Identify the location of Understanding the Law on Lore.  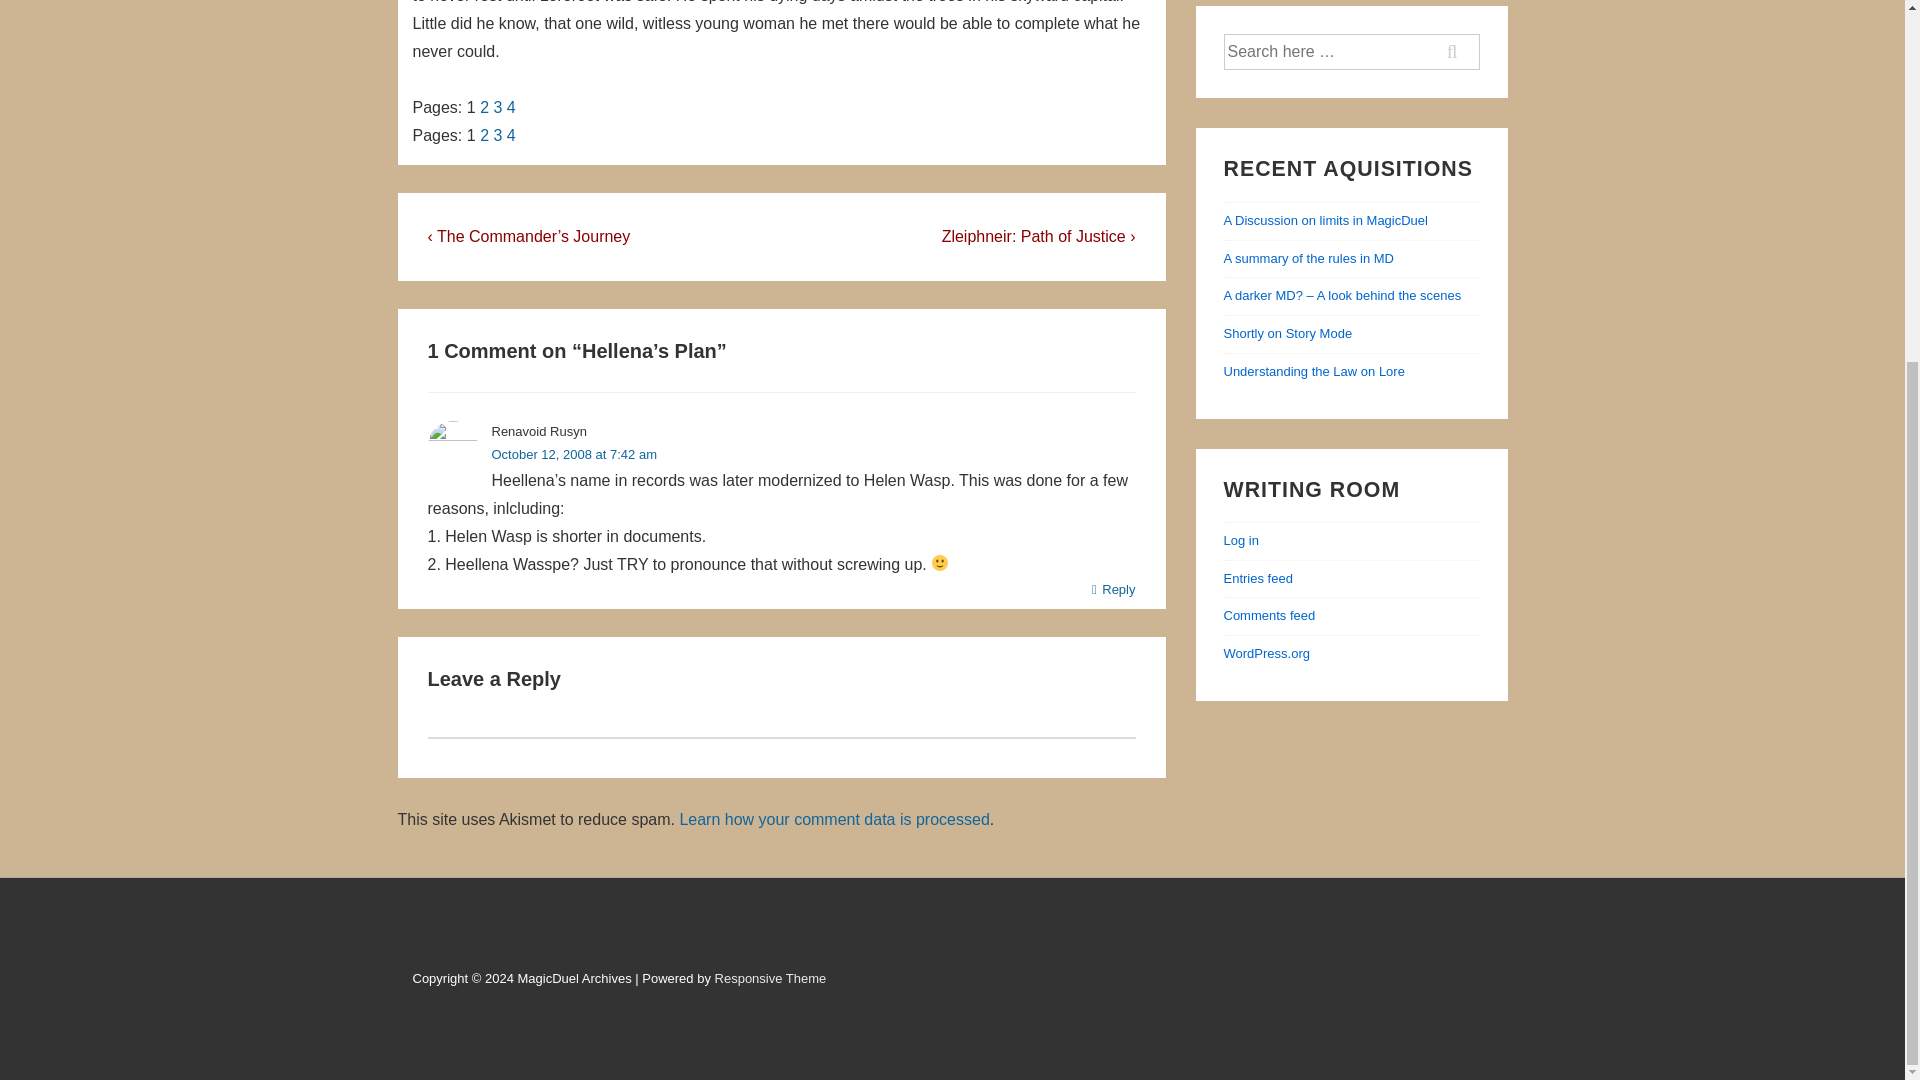
(1314, 371).